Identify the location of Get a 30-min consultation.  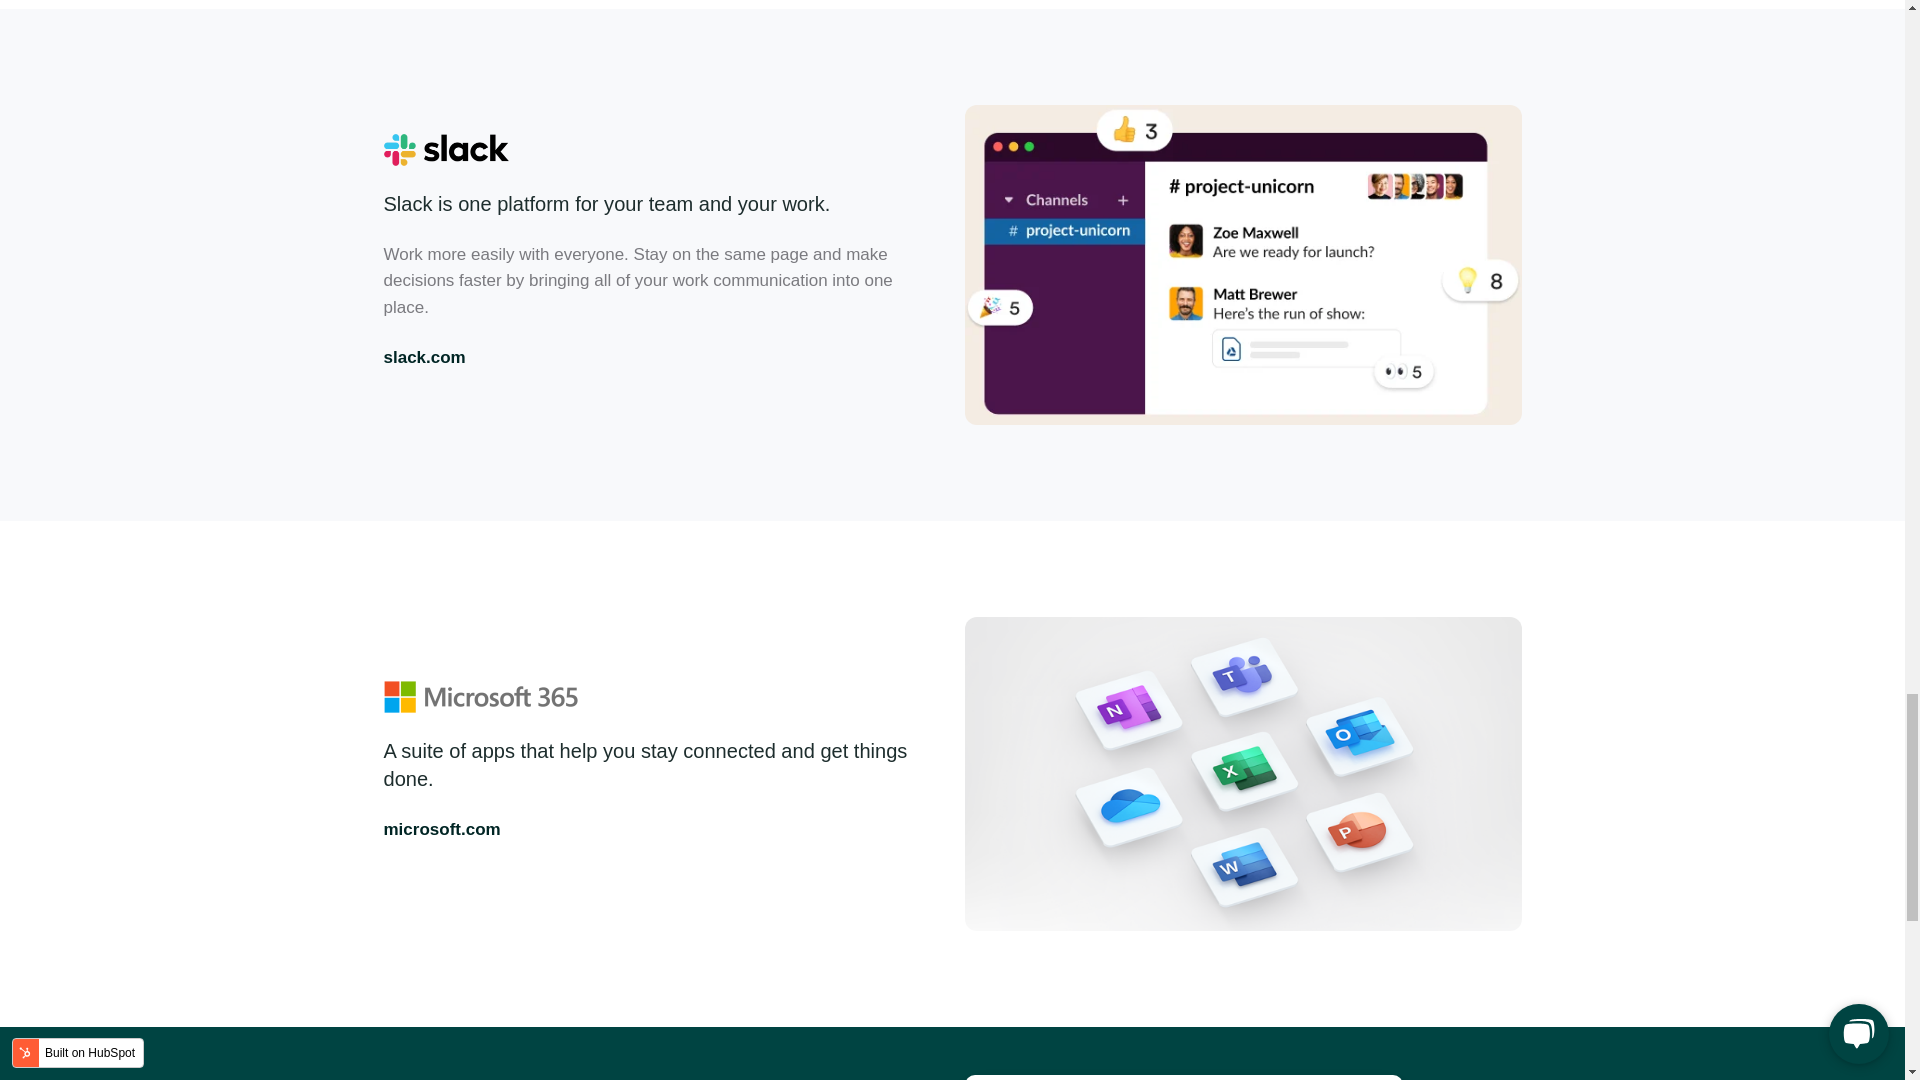
(1182, 1077).